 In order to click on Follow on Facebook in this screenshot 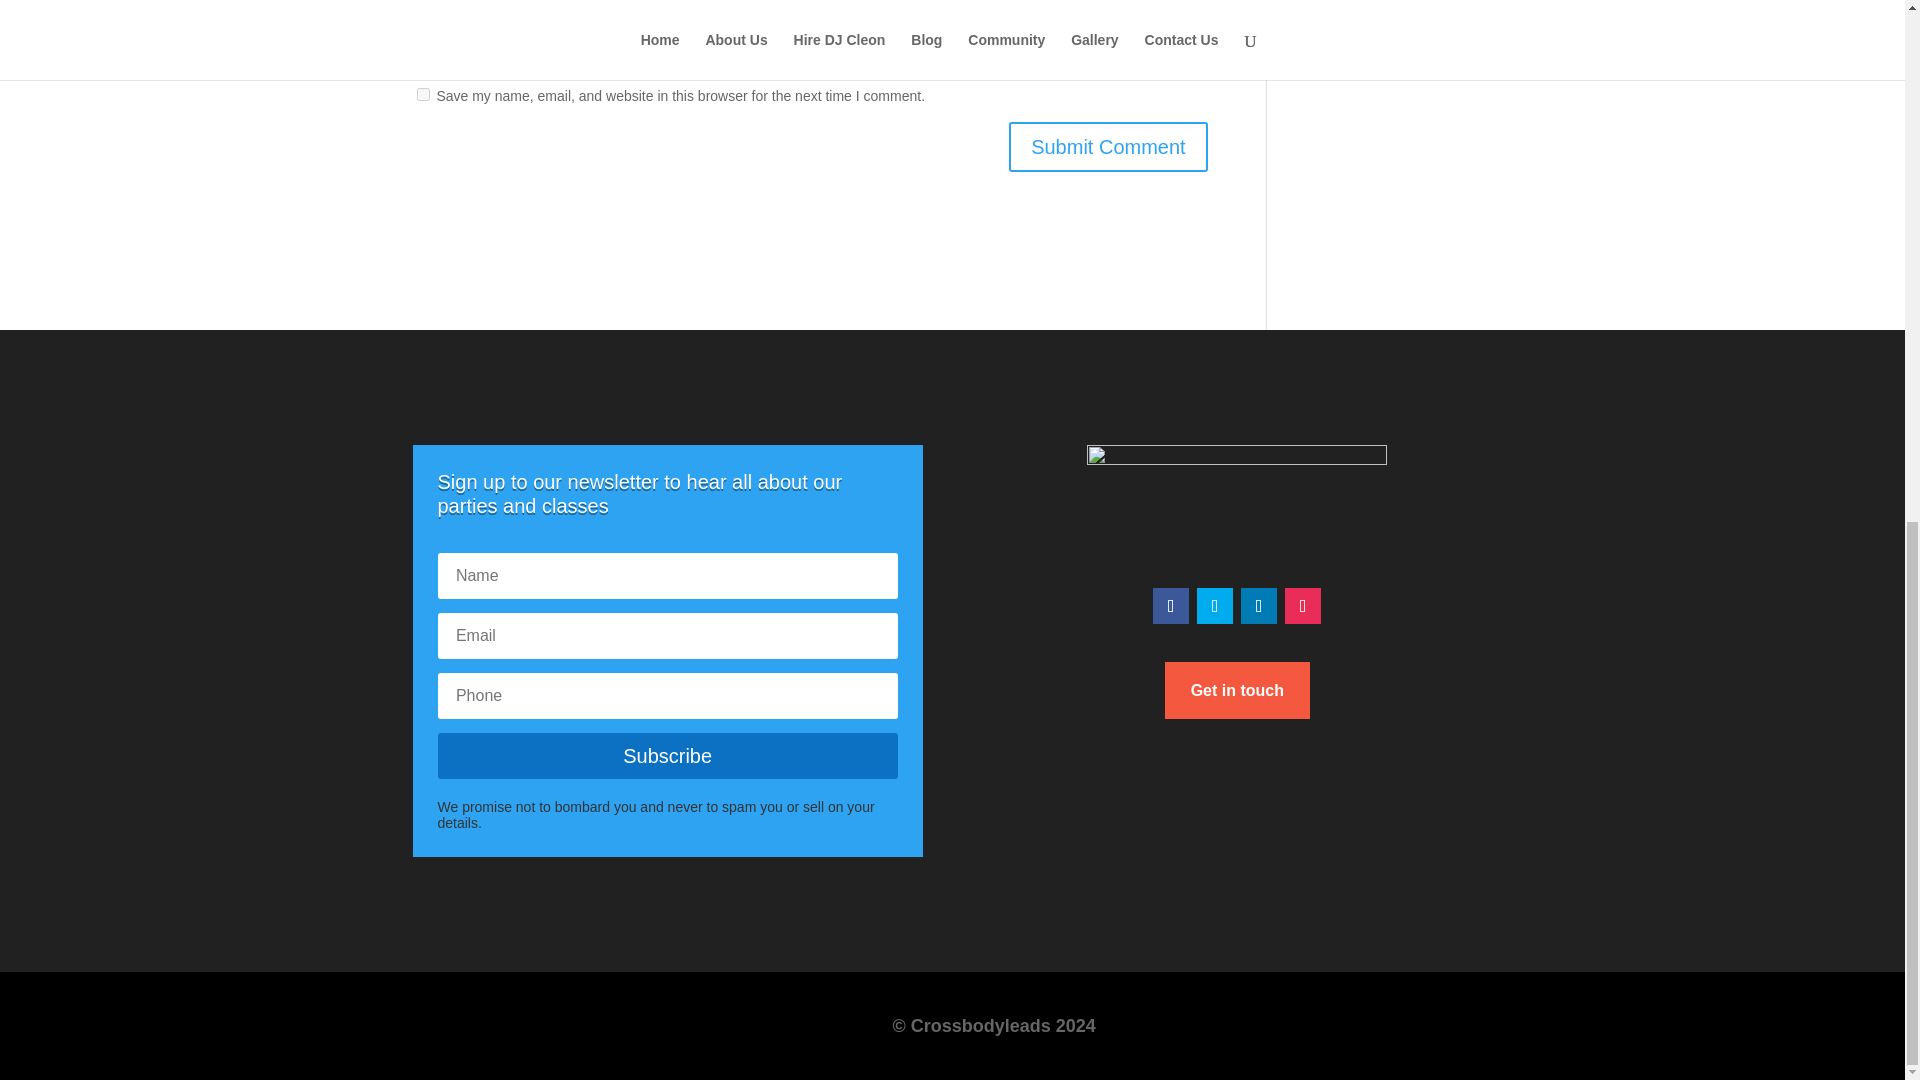, I will do `click(1170, 606)`.